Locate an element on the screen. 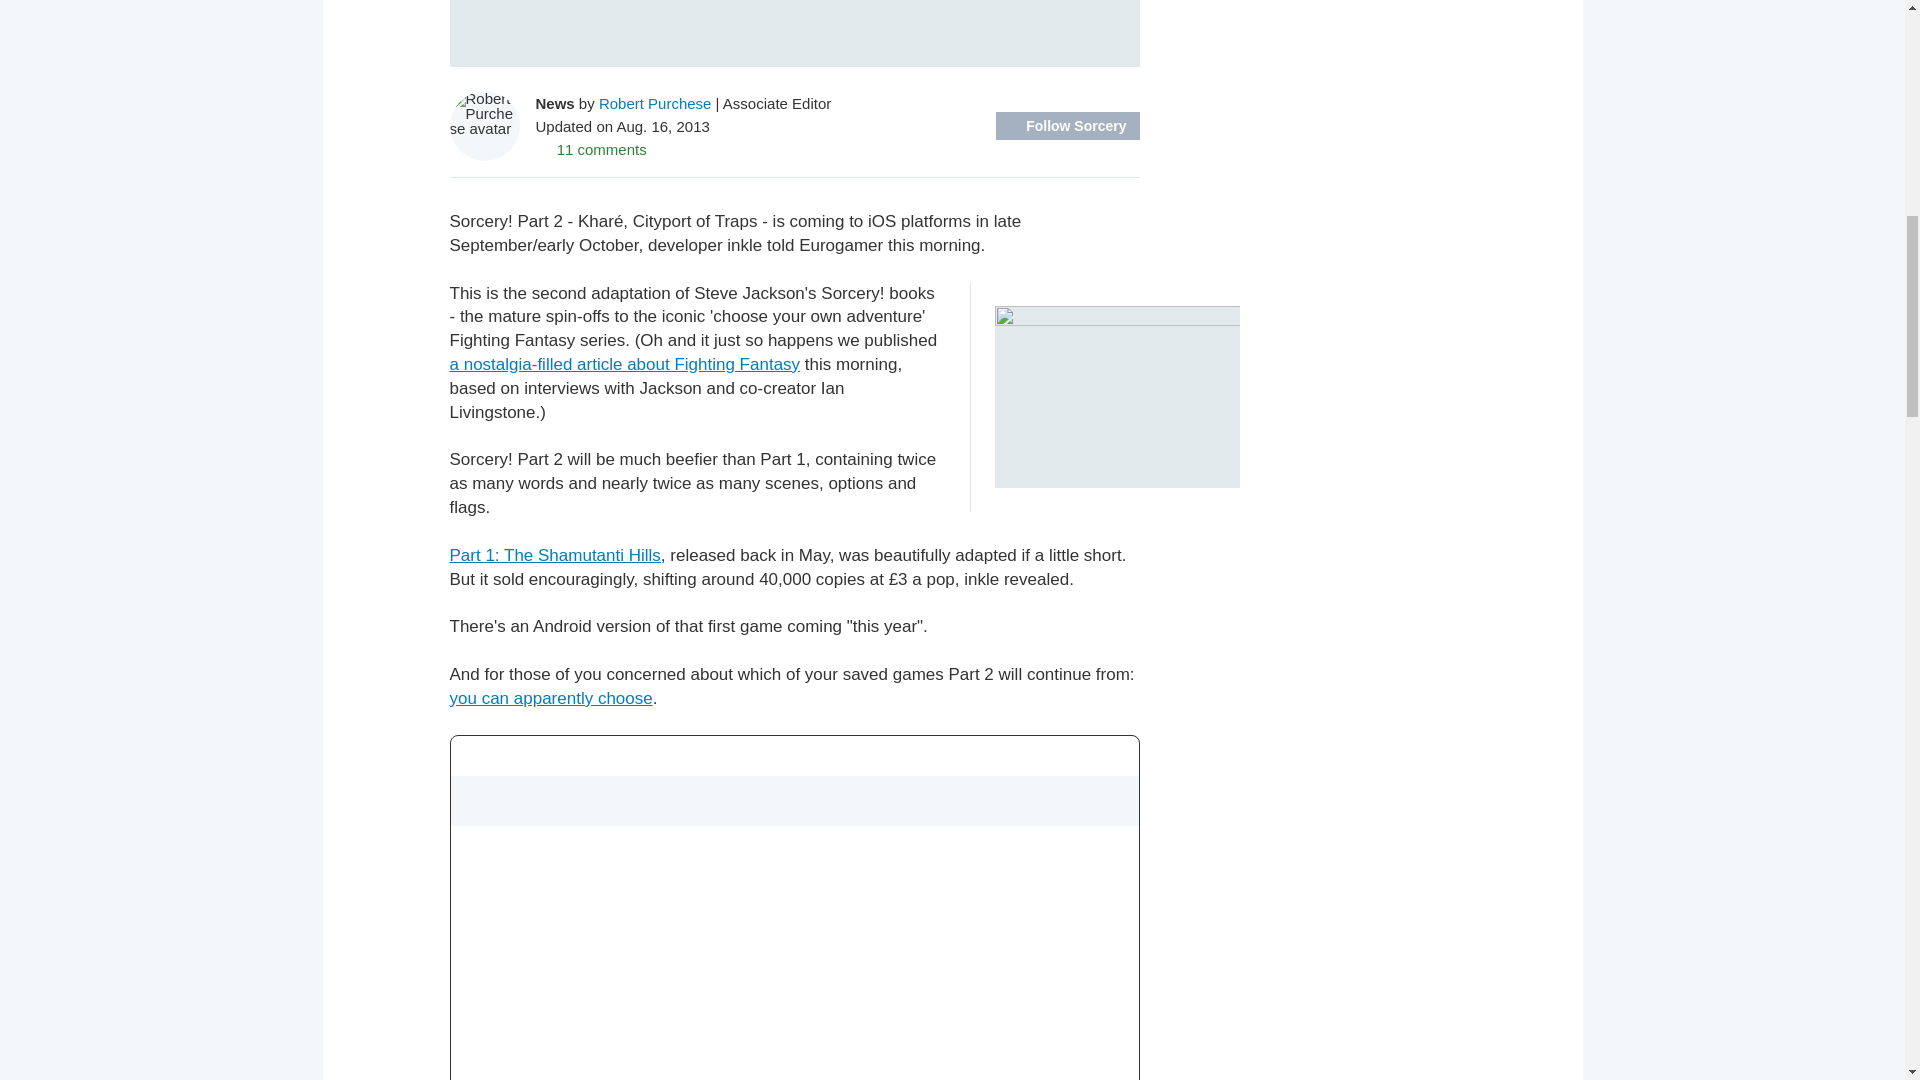 This screenshot has width=1920, height=1080. 11 comments is located at coordinates (591, 148).